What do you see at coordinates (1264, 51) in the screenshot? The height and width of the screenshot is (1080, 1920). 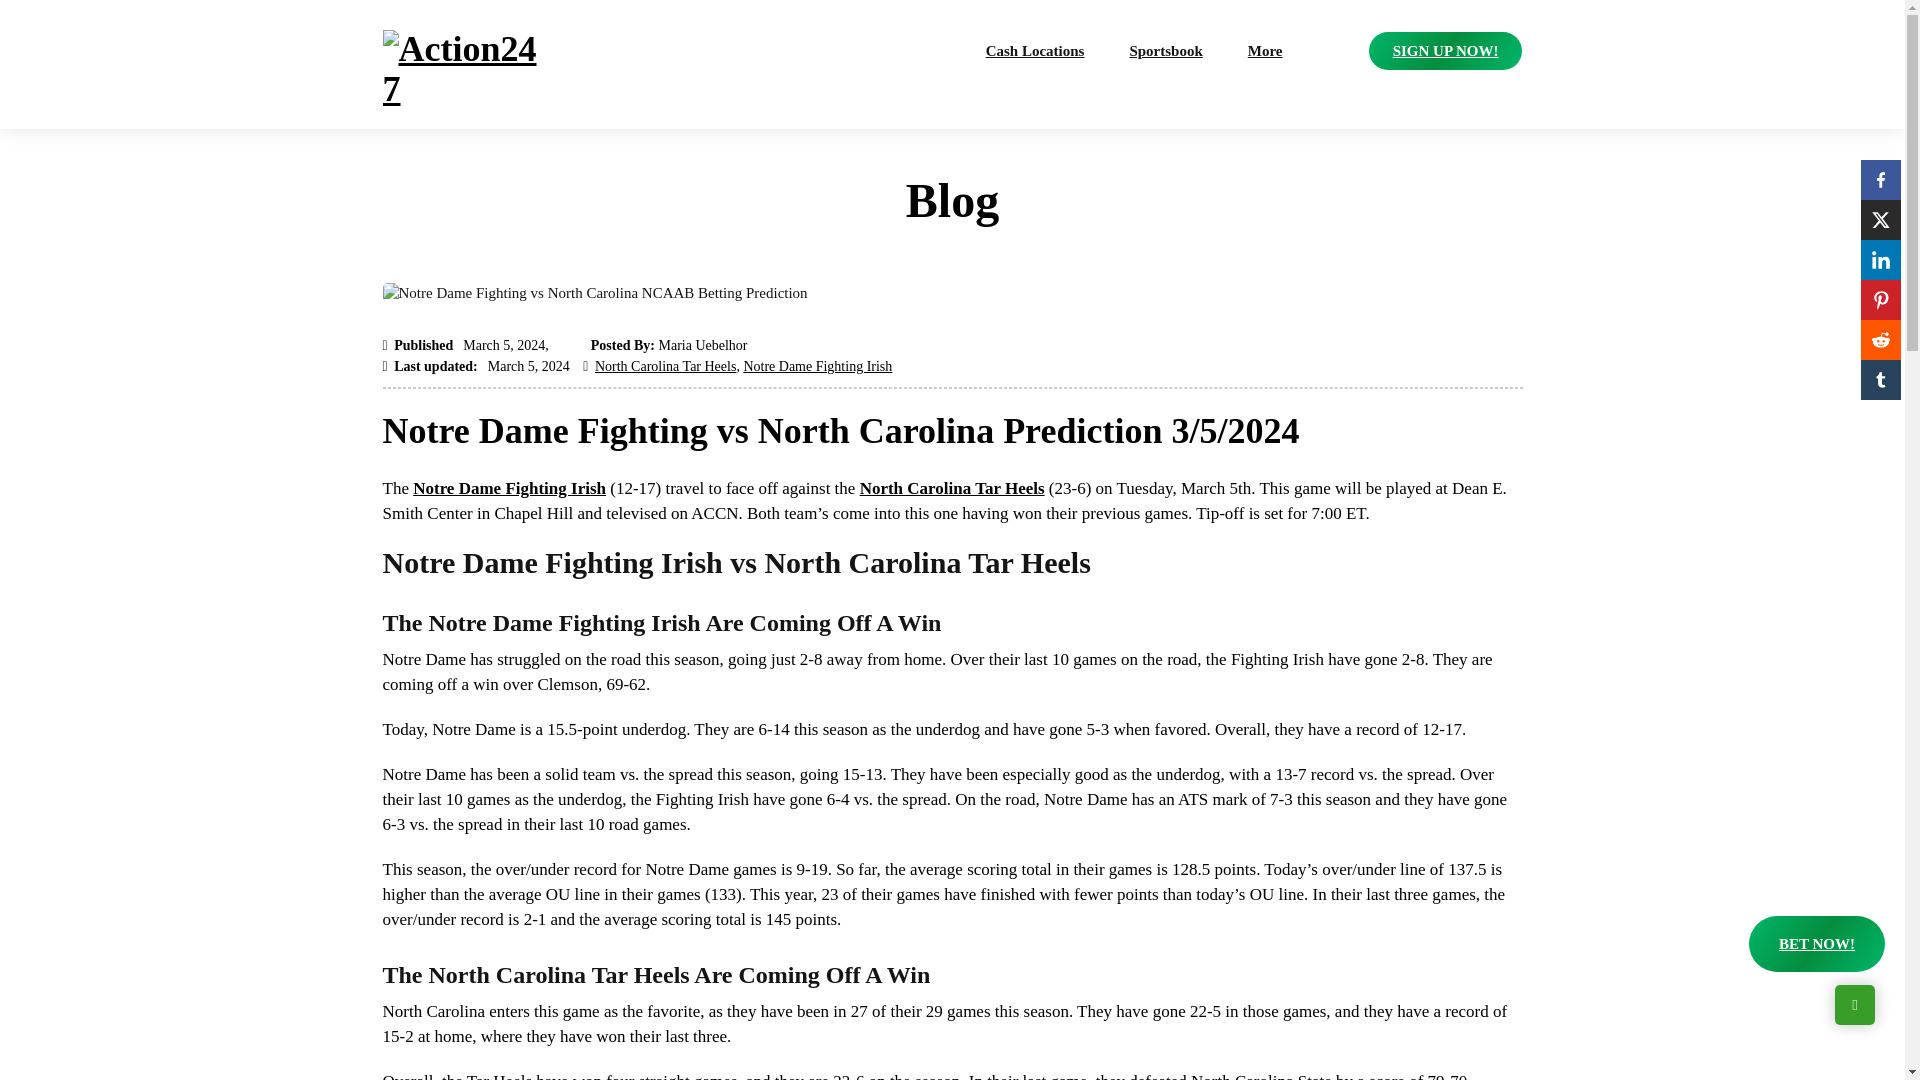 I see `More` at bounding box center [1264, 51].